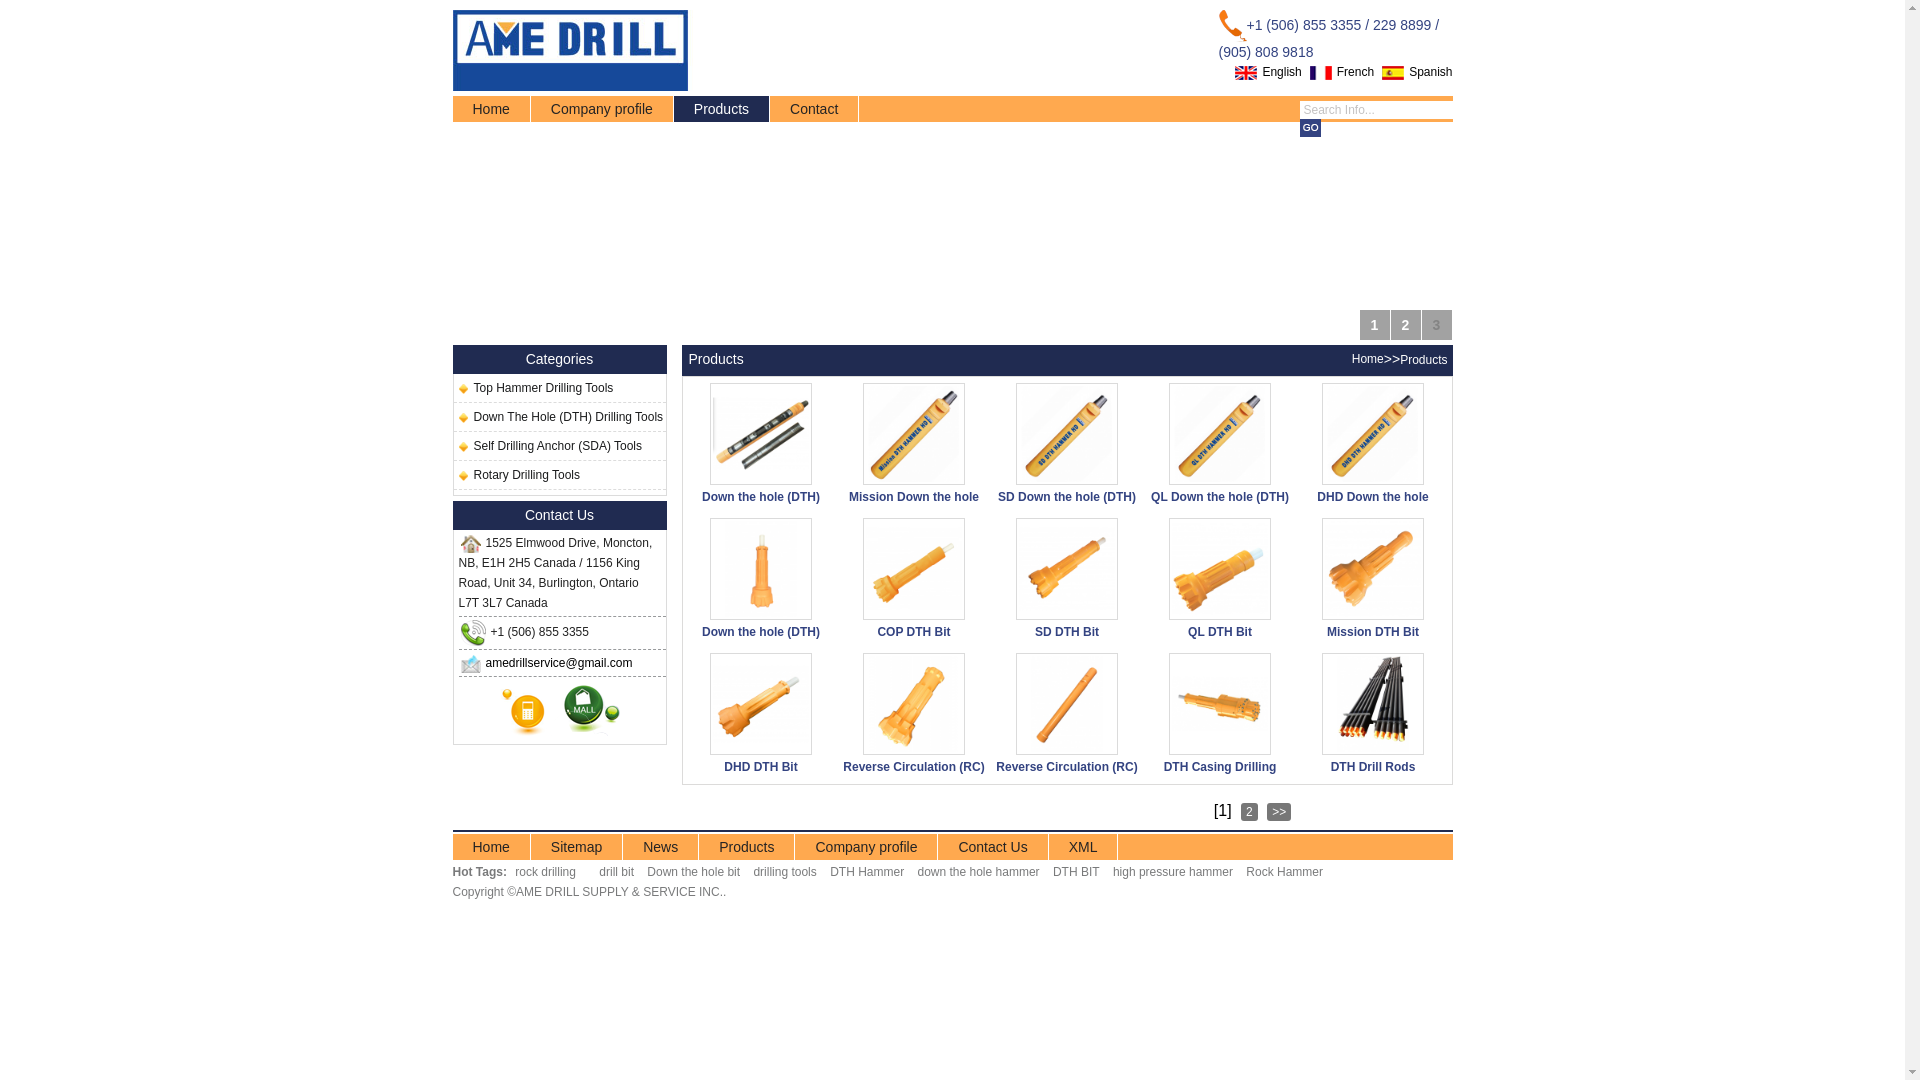  What do you see at coordinates (750, 480) in the screenshot?
I see `Down the hole (DTH) Hammers` at bounding box center [750, 480].